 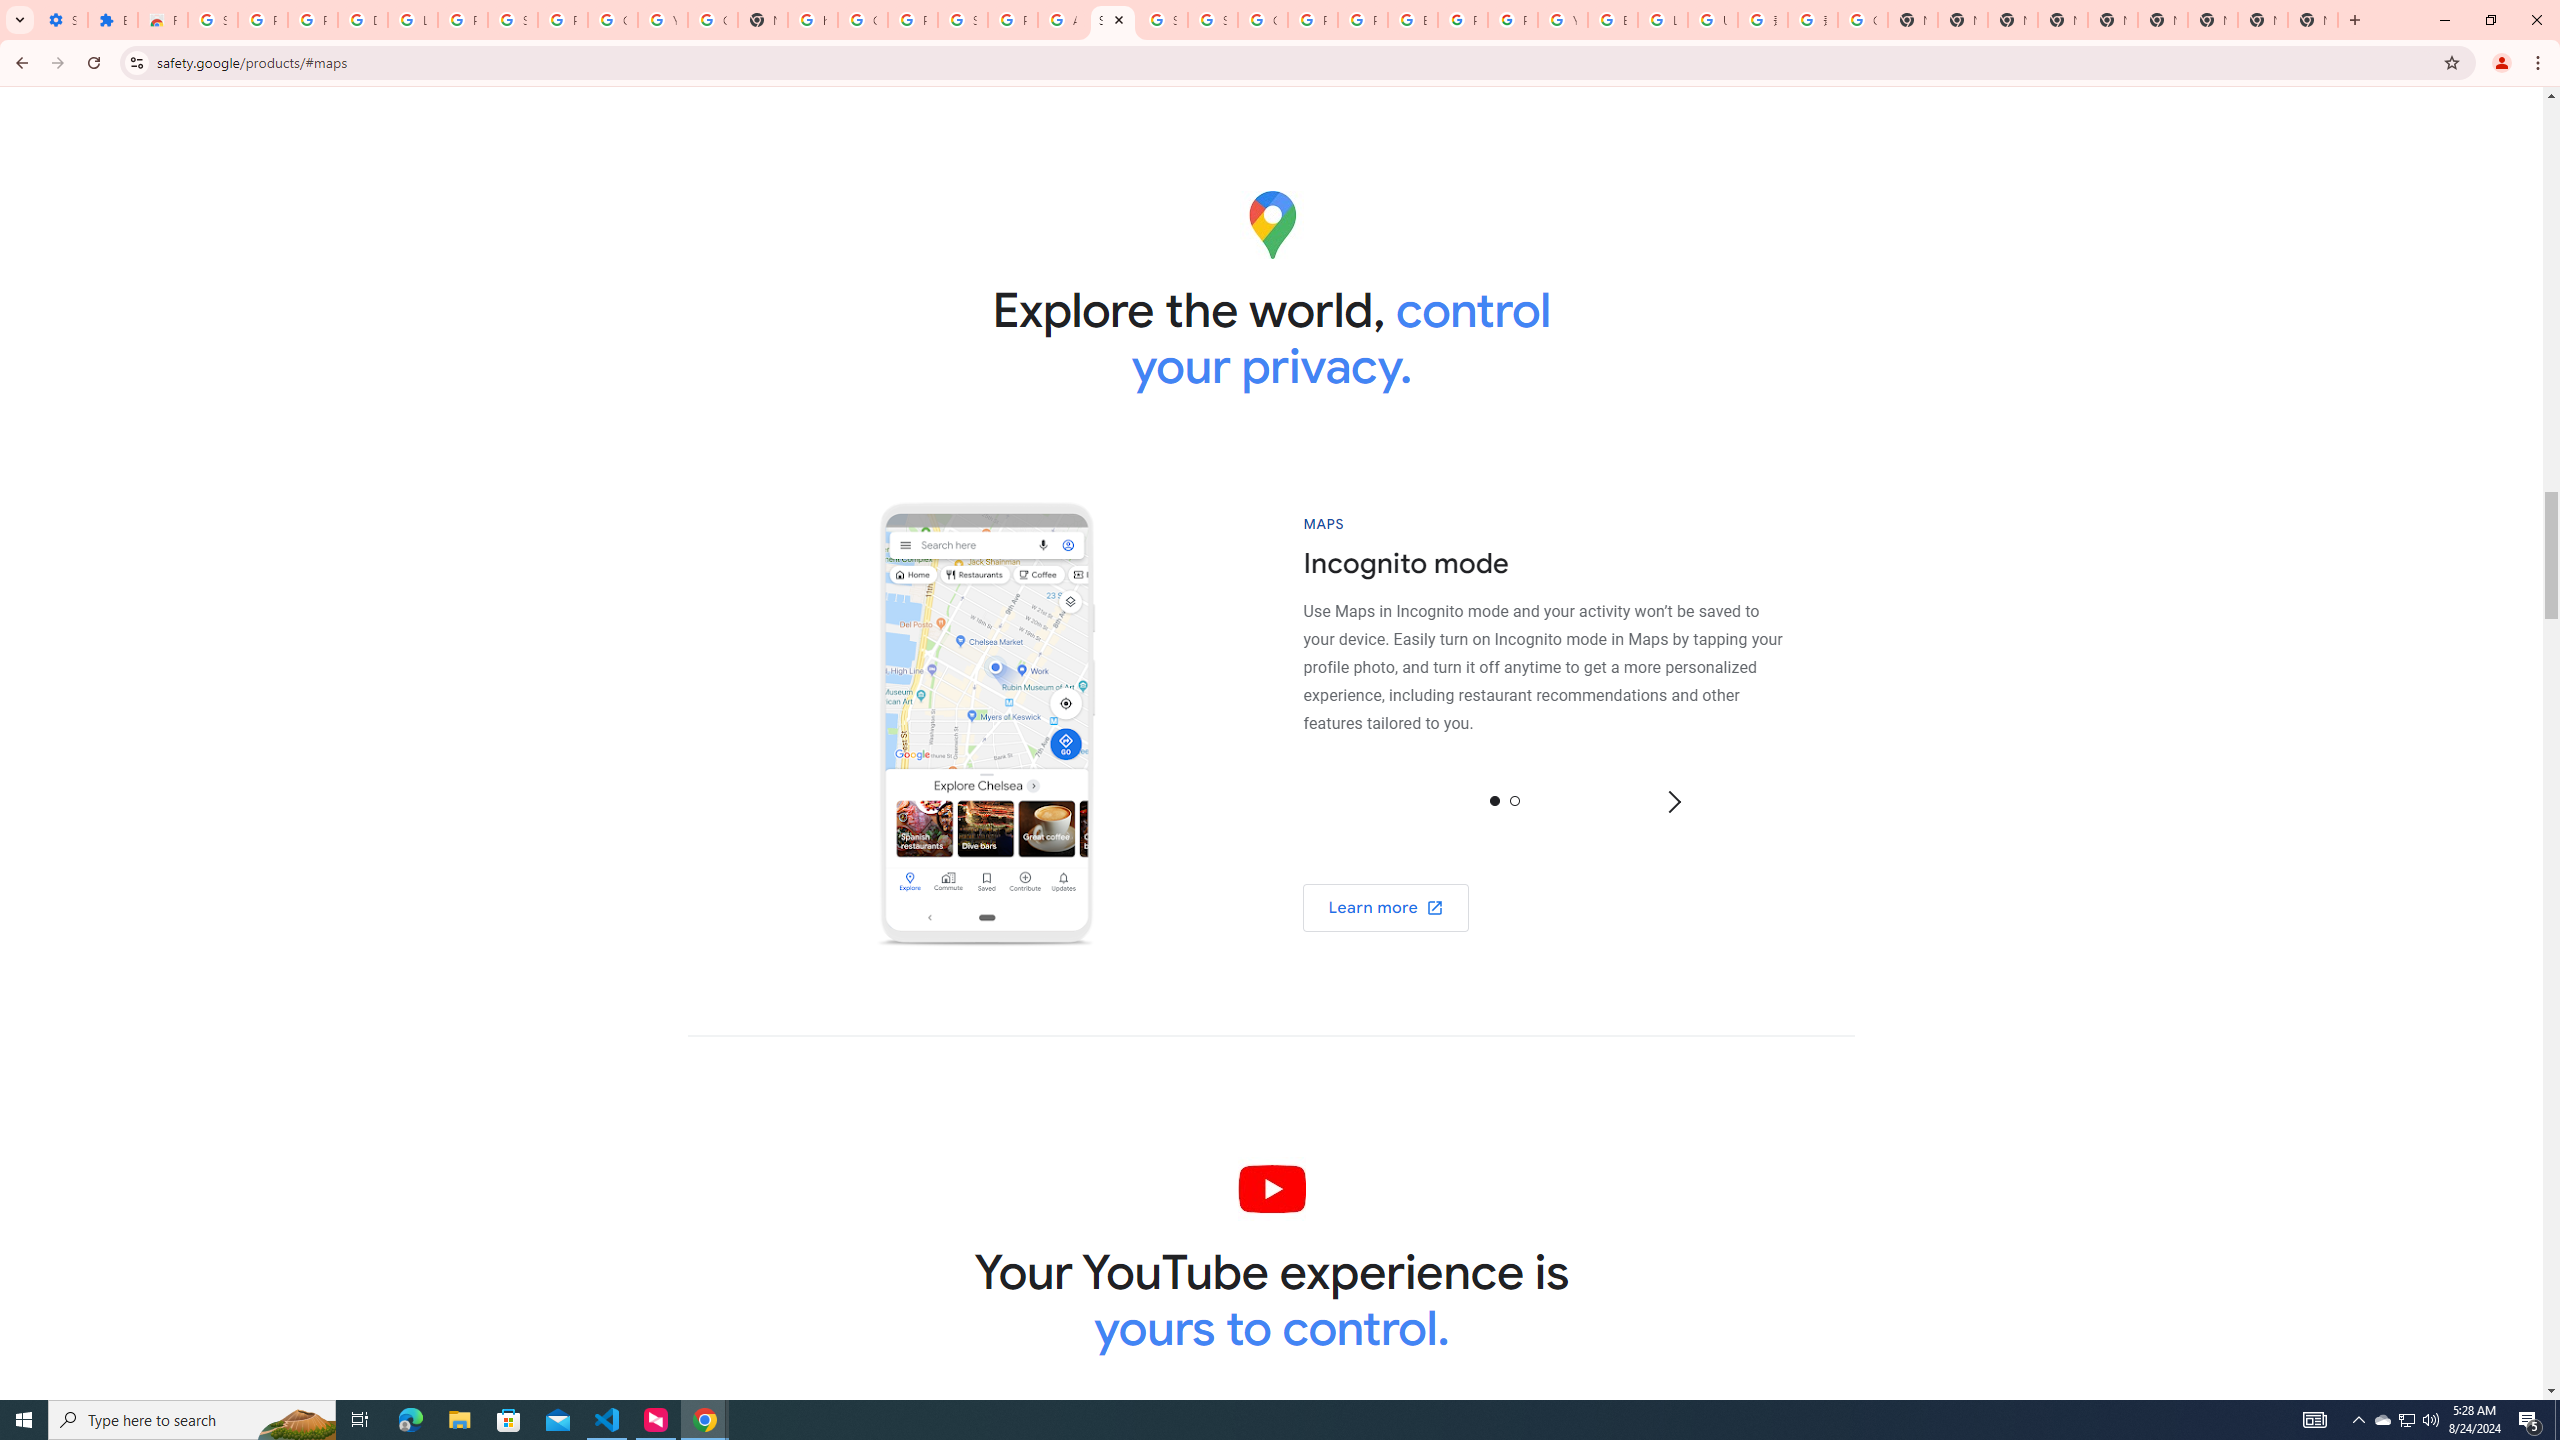 What do you see at coordinates (986, 724) in the screenshot?
I see `A phone featuring Maps` at bounding box center [986, 724].